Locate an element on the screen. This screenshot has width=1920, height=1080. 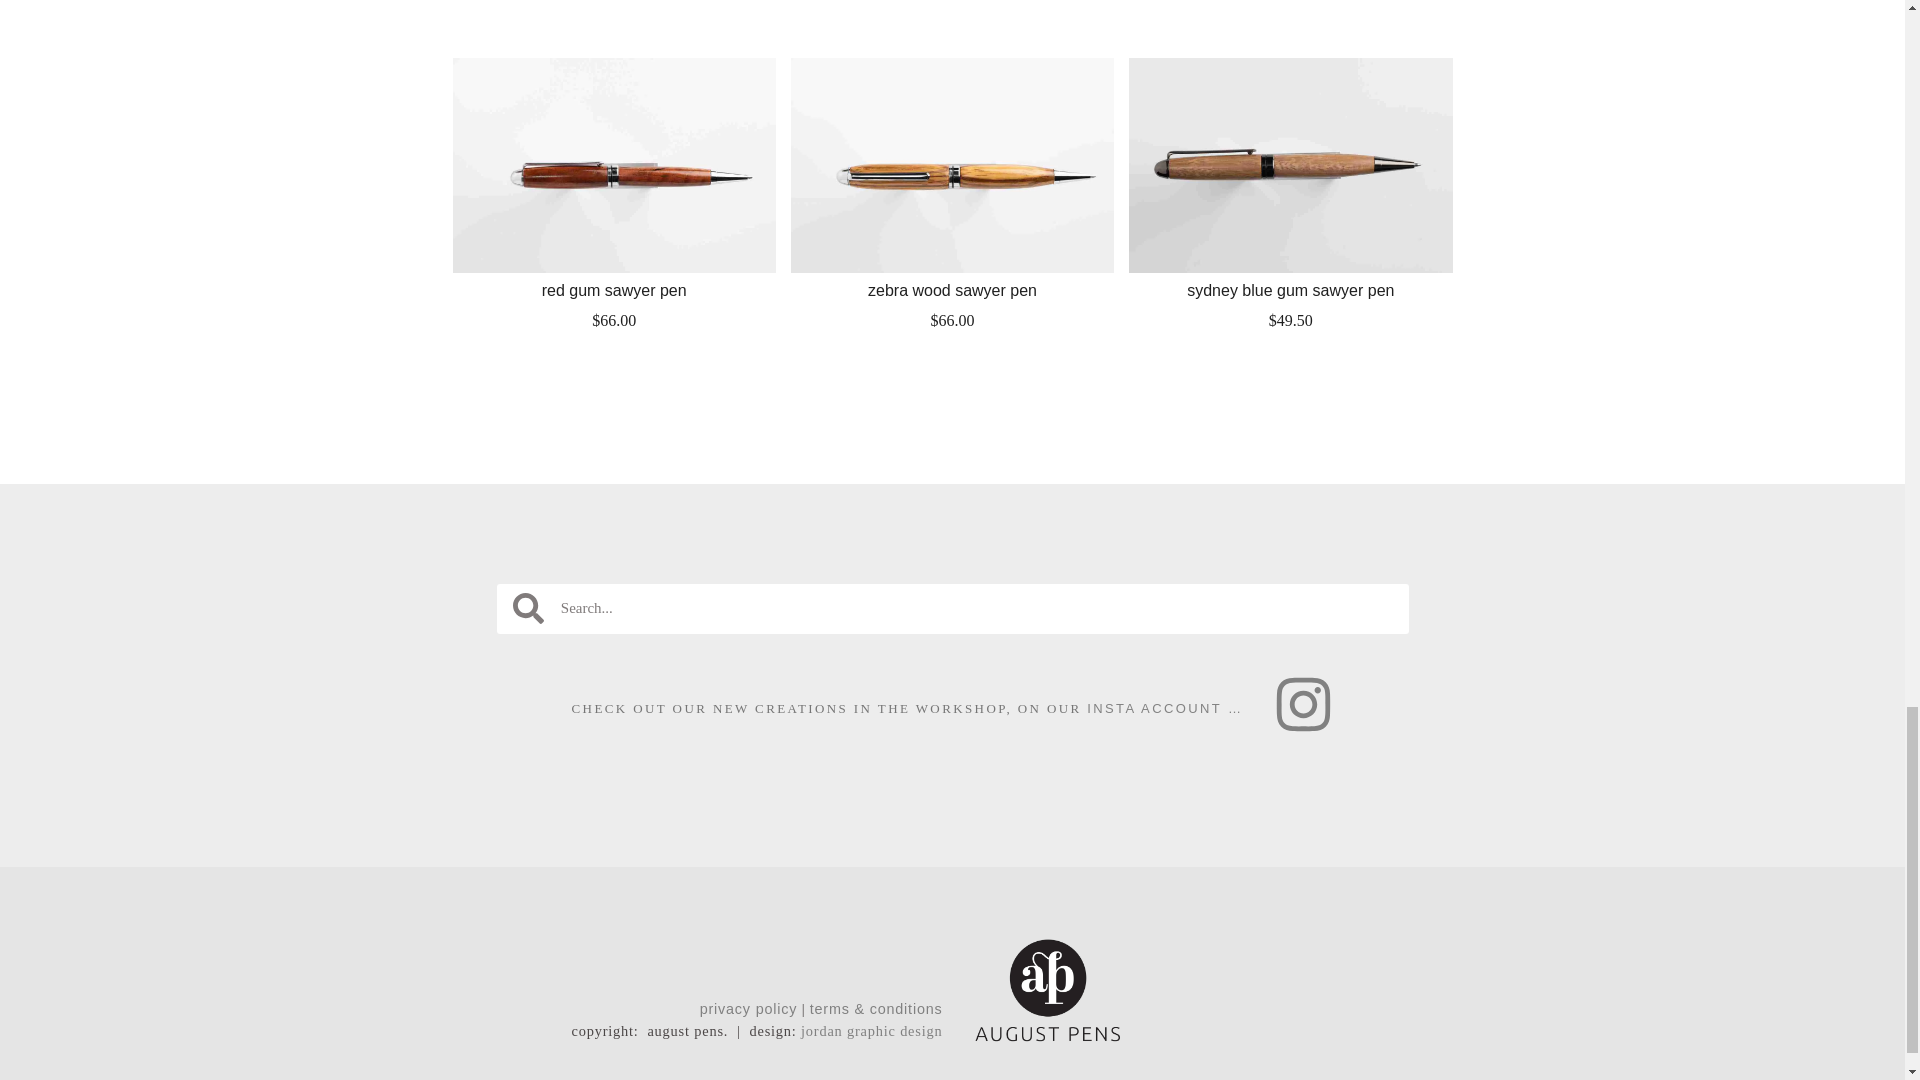
ADD TO CART is located at coordinates (614, 364).